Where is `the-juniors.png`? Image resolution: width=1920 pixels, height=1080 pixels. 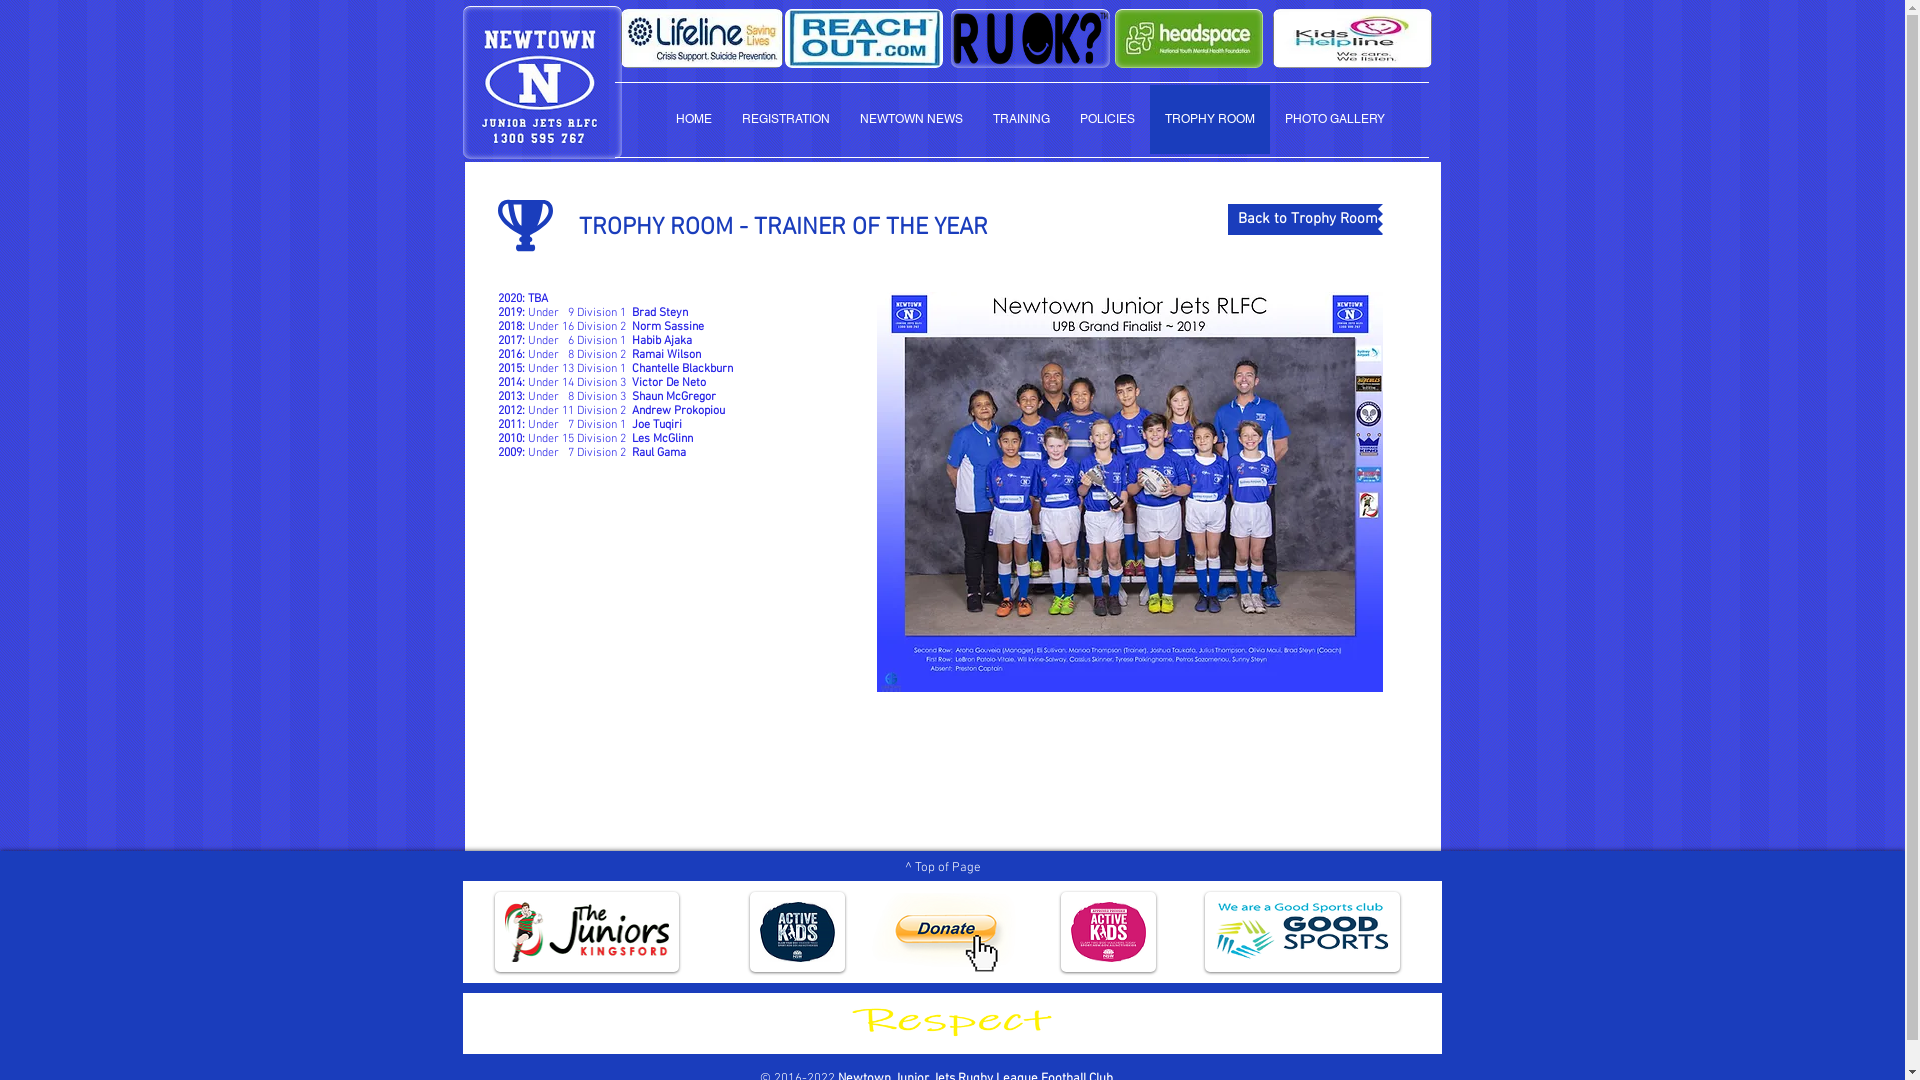
the-juniors.png is located at coordinates (586, 932).